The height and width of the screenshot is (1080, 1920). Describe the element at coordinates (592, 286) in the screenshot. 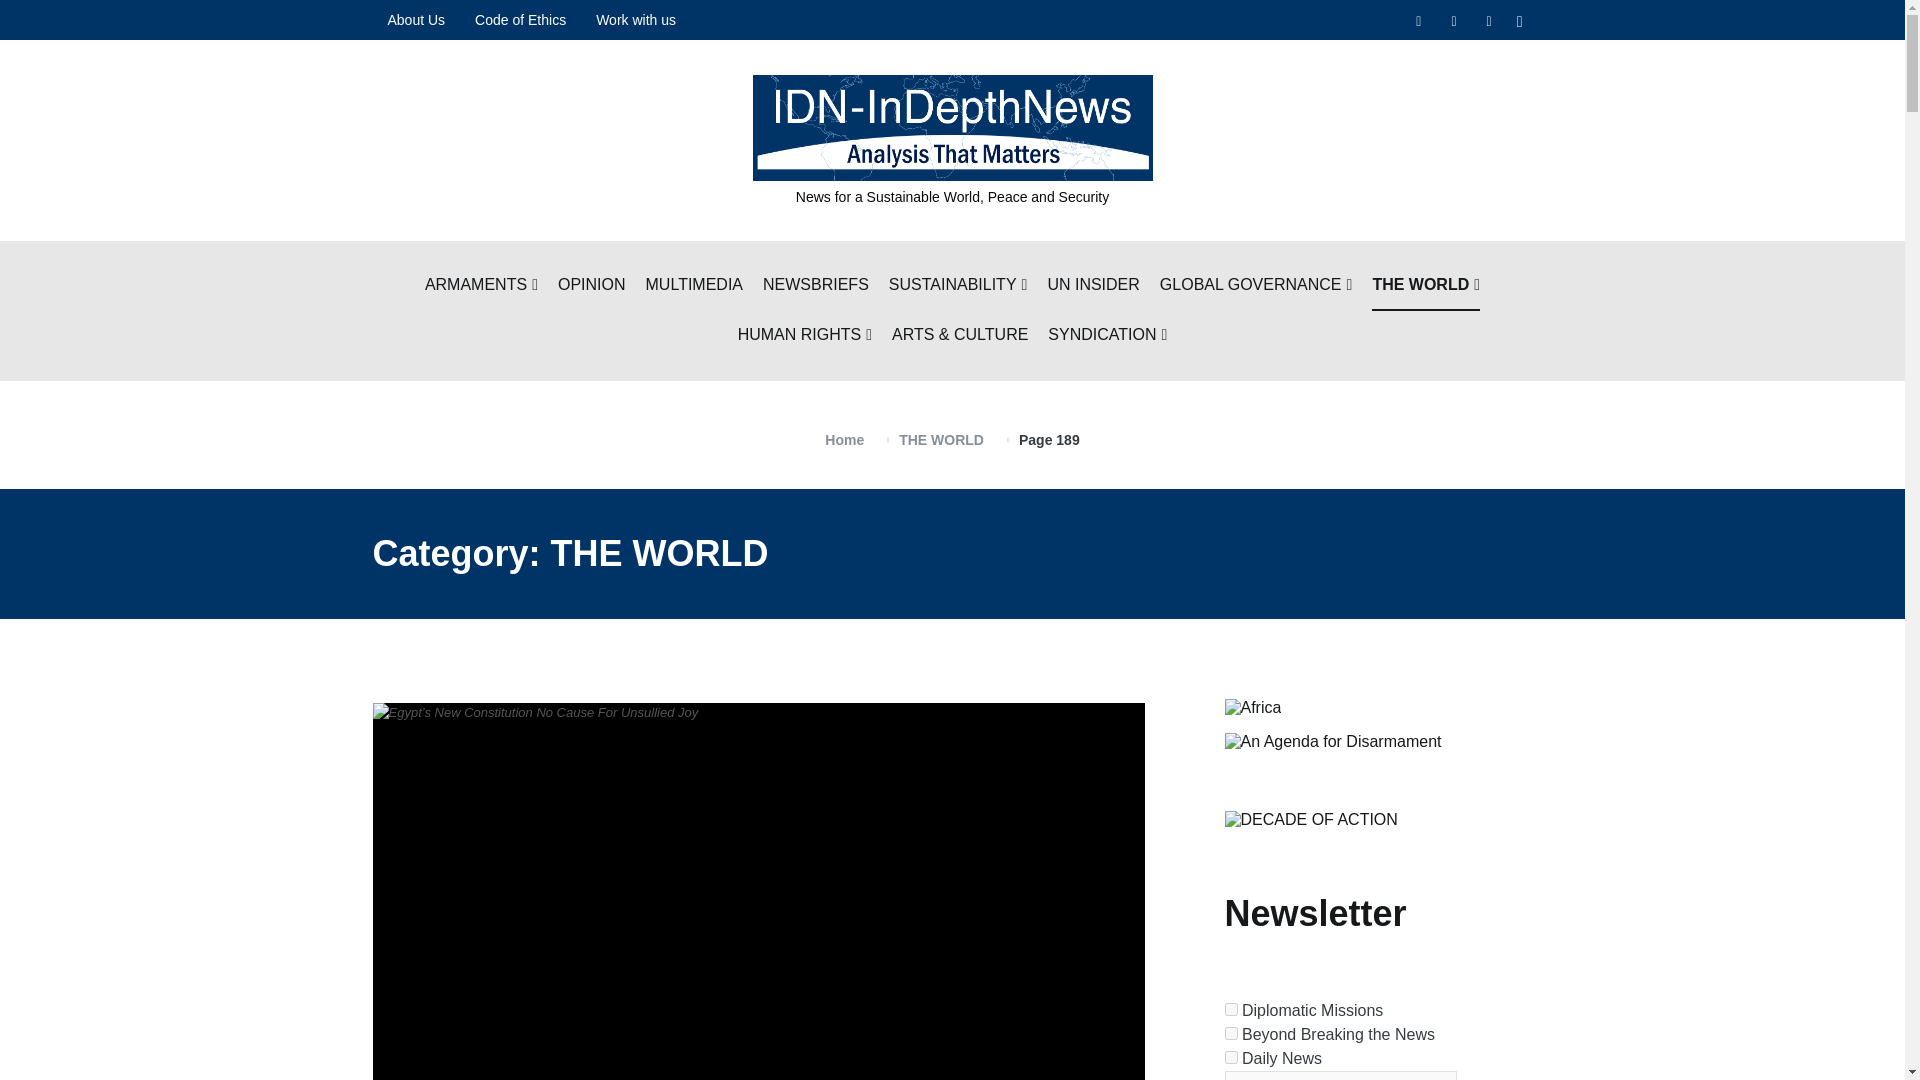

I see `OPINION` at that location.